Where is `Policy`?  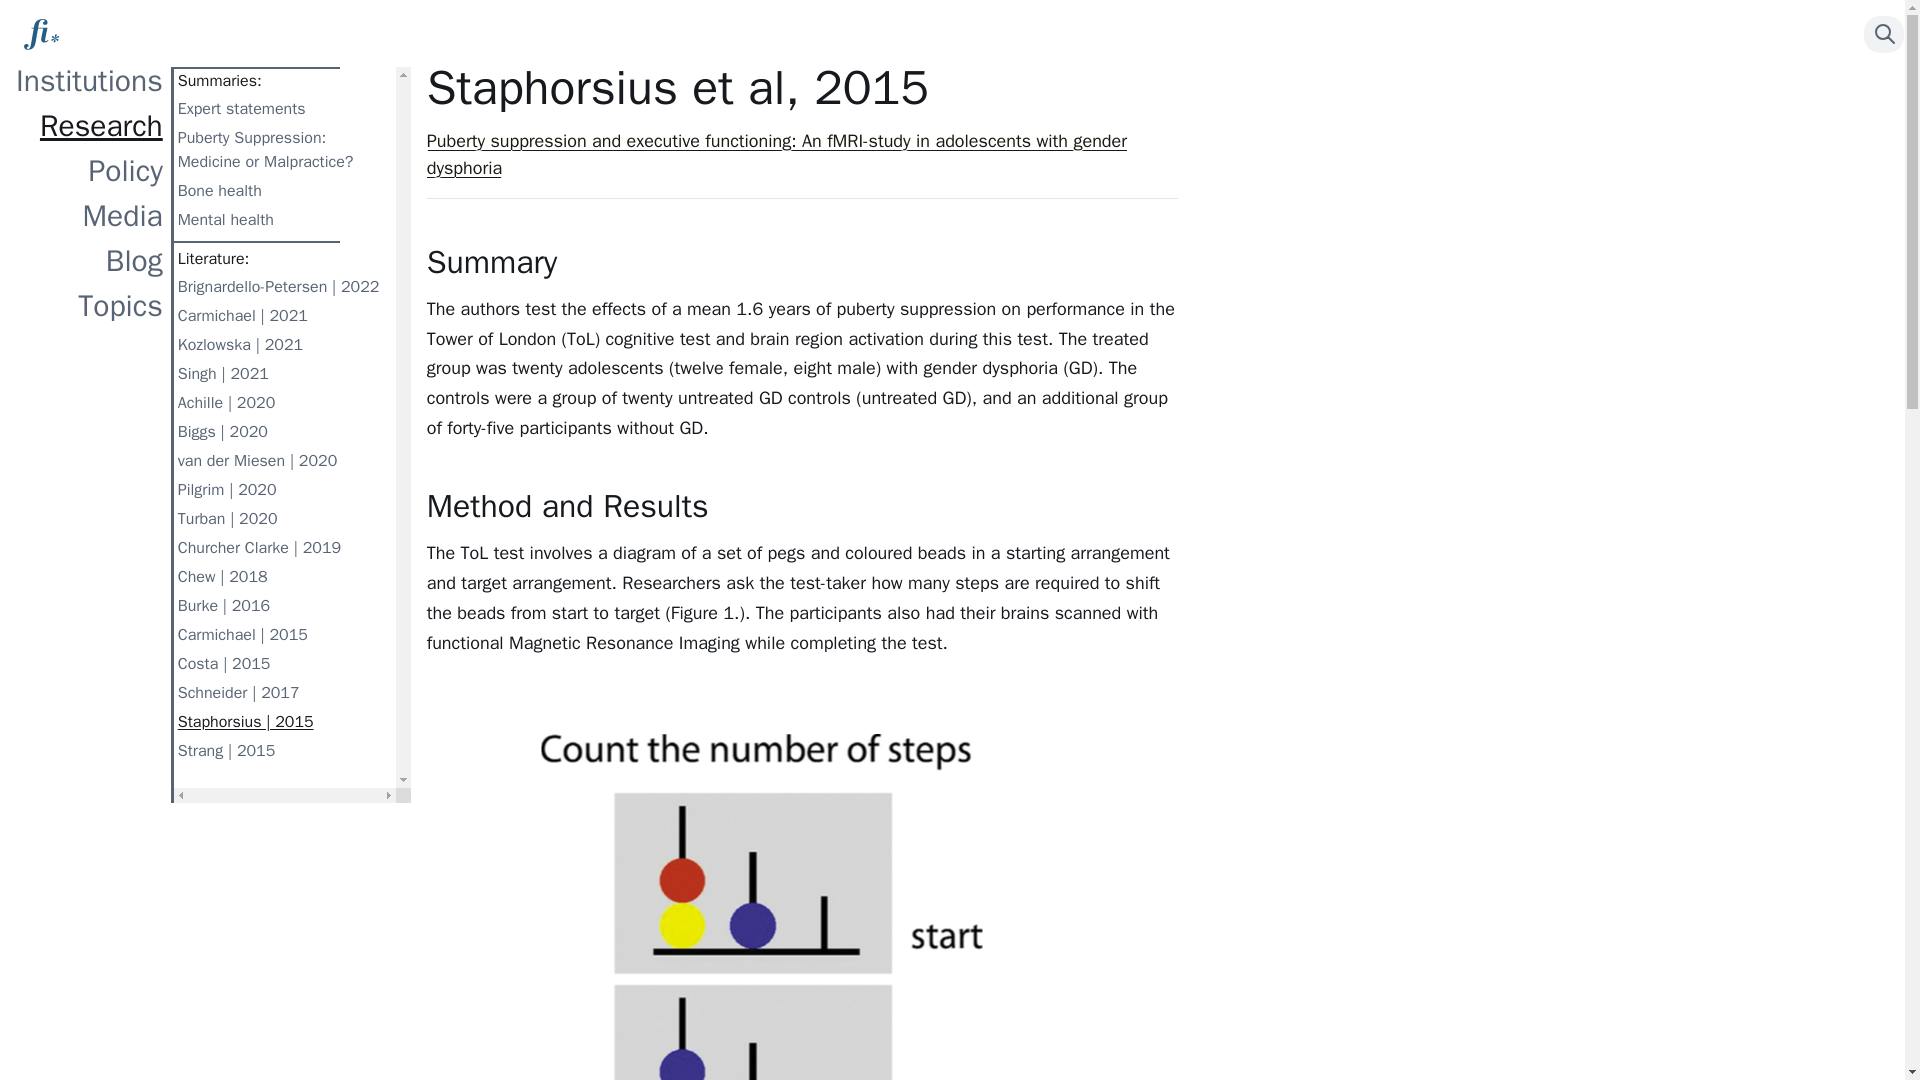 Policy is located at coordinates (92, 172).